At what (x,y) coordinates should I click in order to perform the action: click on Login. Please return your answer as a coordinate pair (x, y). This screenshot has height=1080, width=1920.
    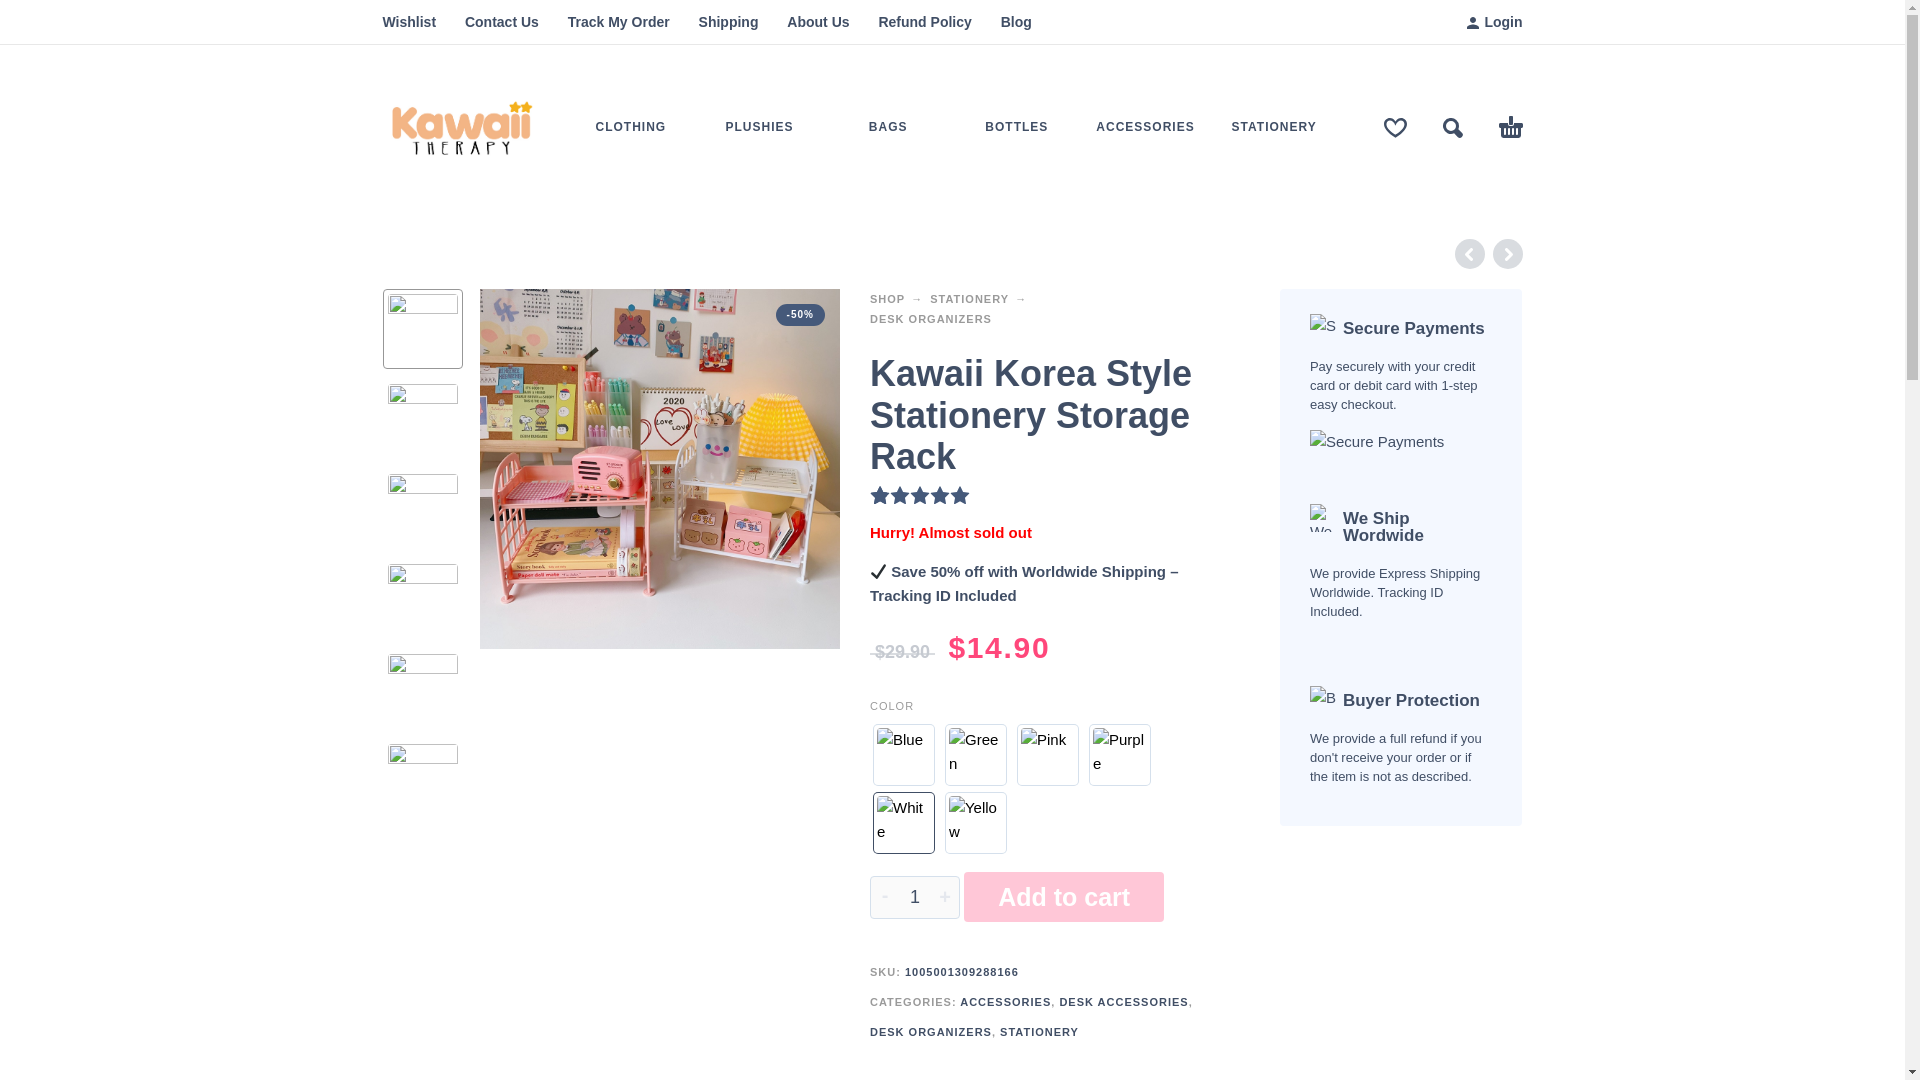
    Looking at the image, I should click on (1494, 22).